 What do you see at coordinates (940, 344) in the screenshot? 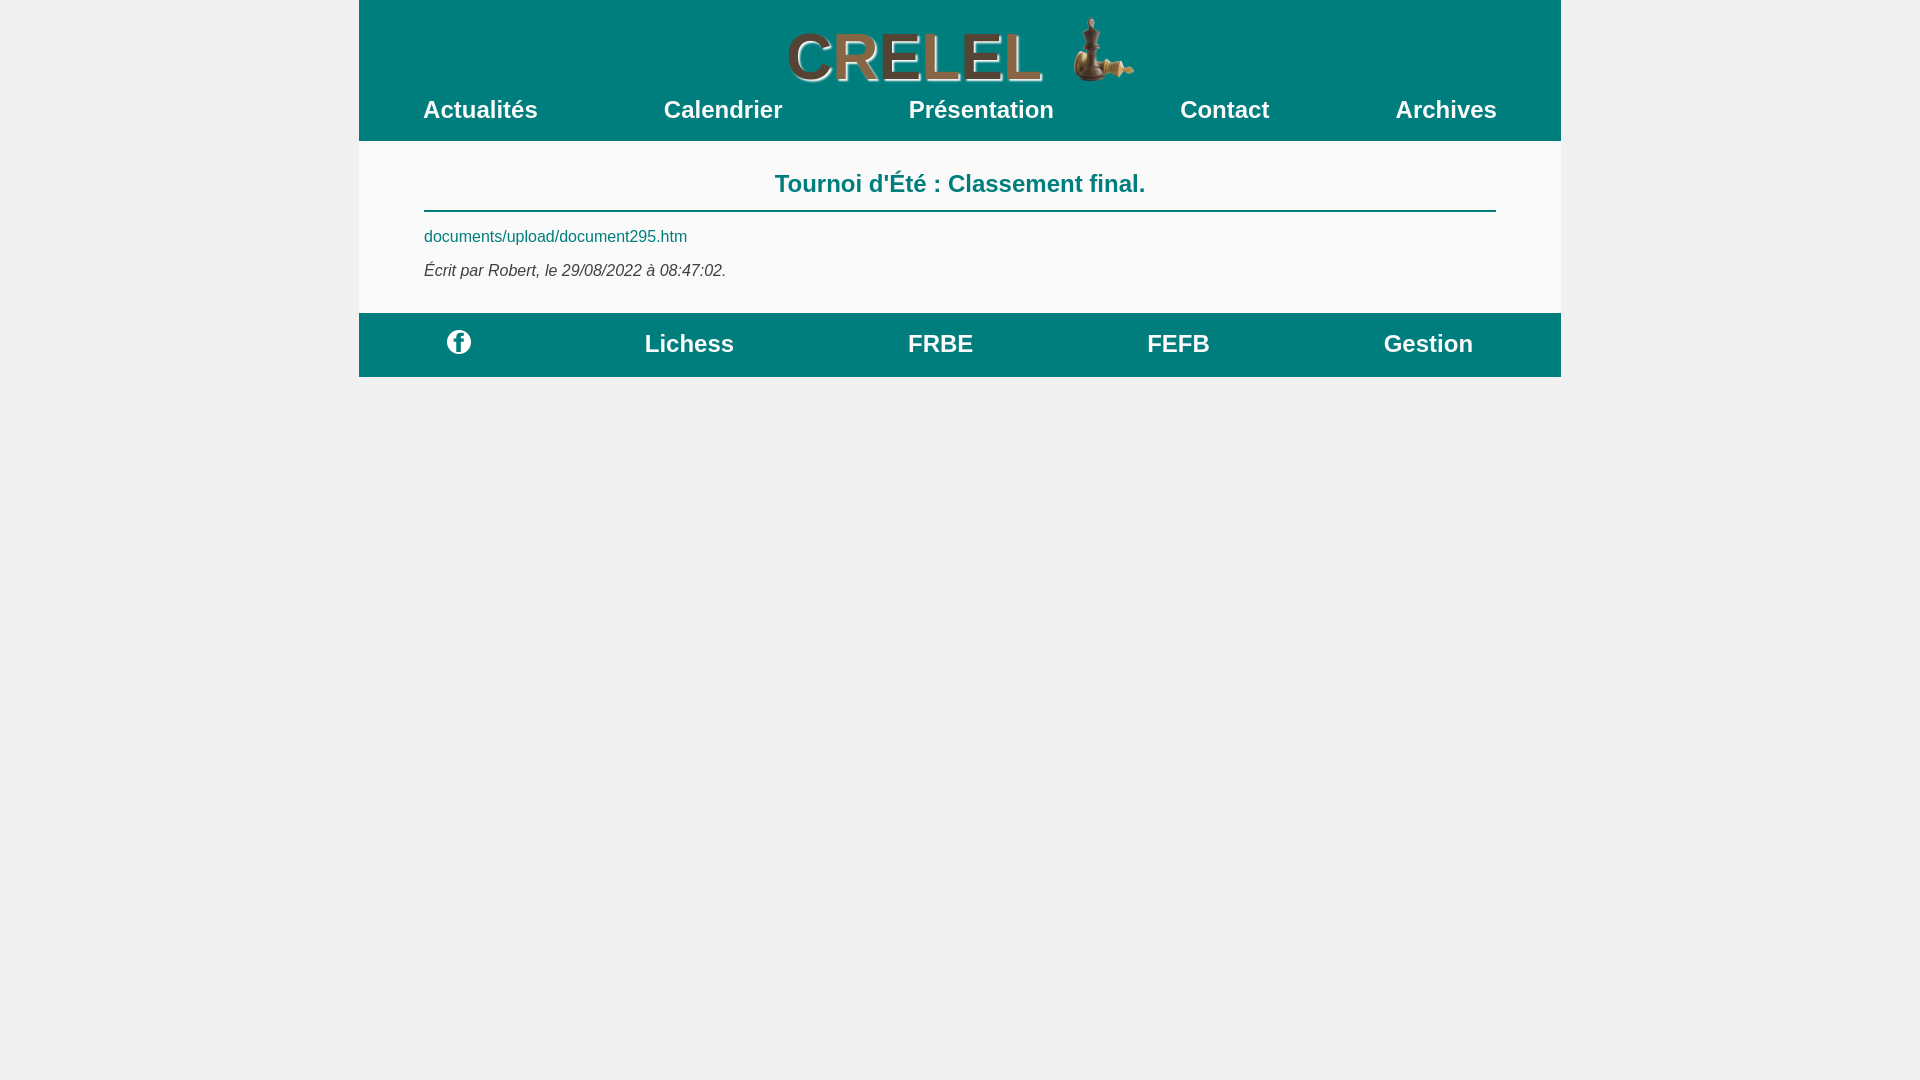
I see `FRBE` at bounding box center [940, 344].